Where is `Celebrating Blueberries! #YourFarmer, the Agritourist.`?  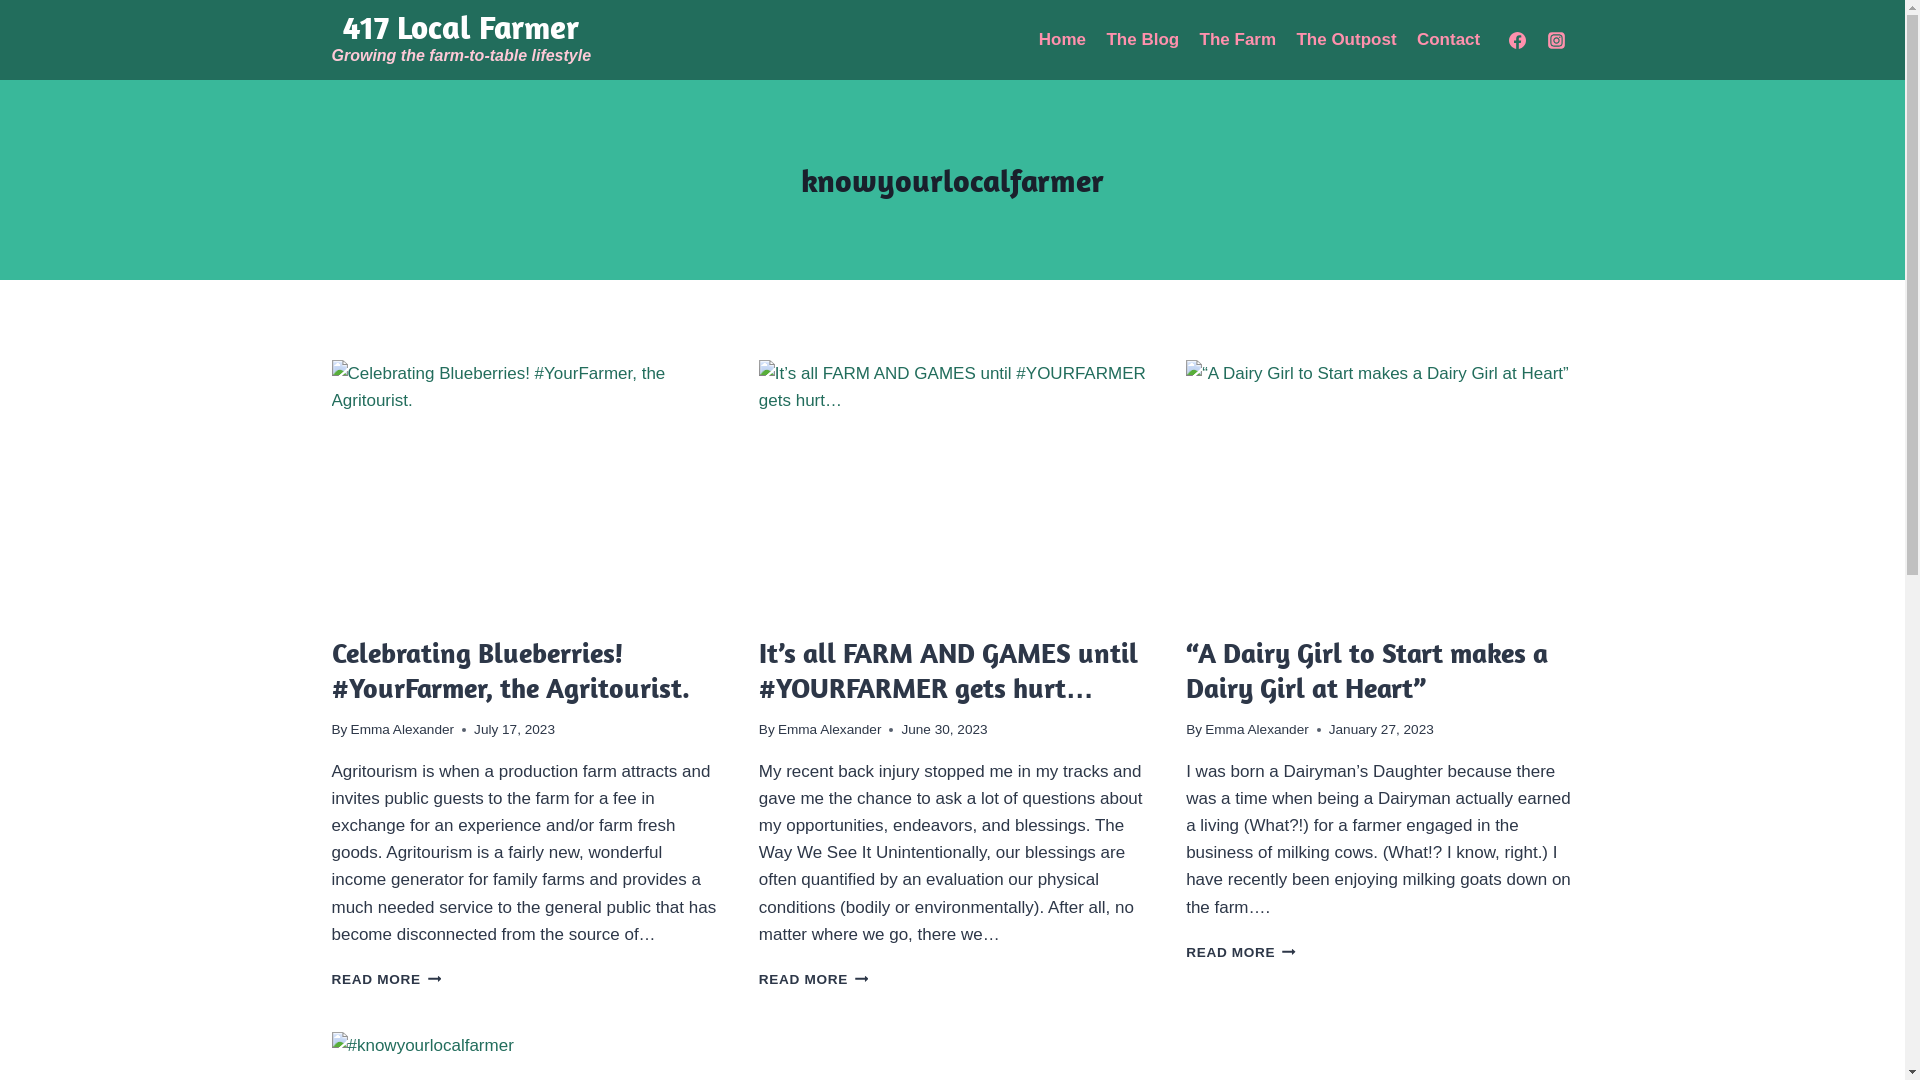
Celebrating Blueberries! #YourFarmer, the Agritourist. is located at coordinates (511, 670).